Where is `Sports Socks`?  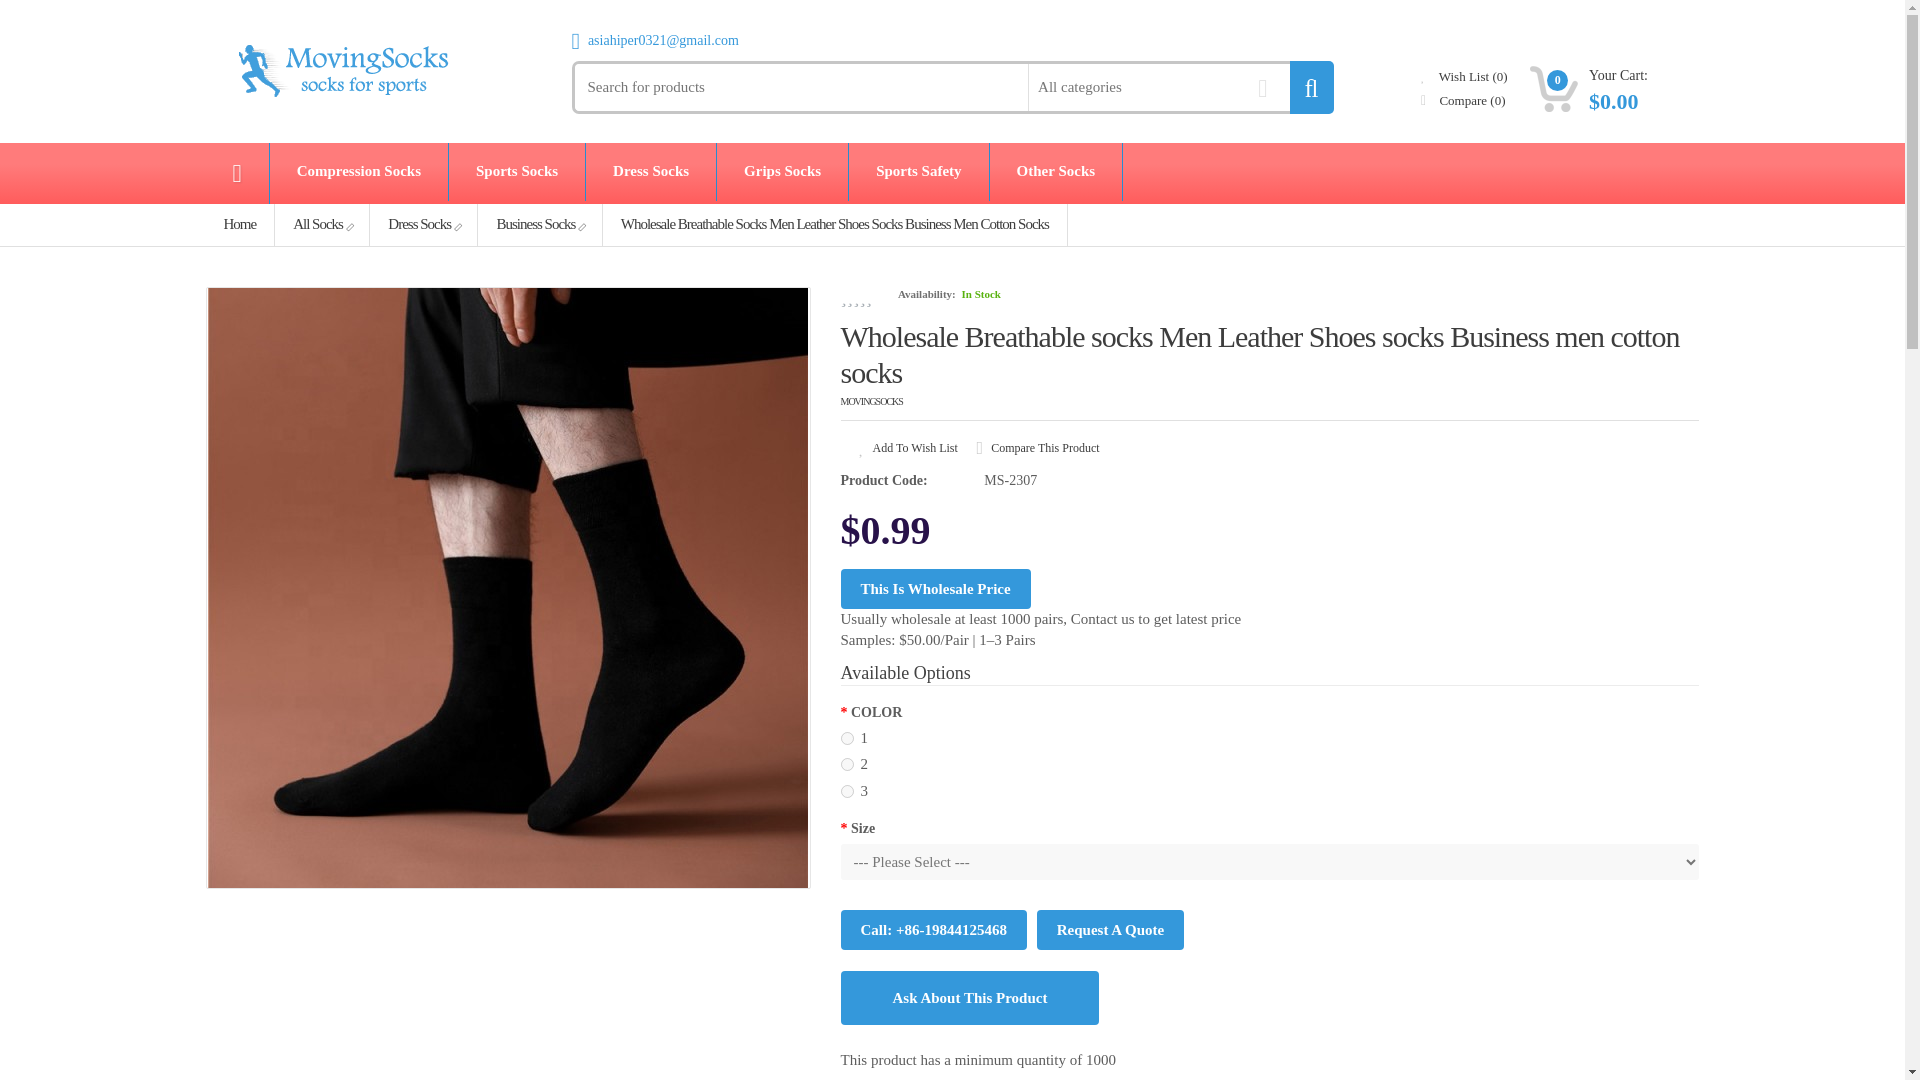 Sports Socks is located at coordinates (517, 170).